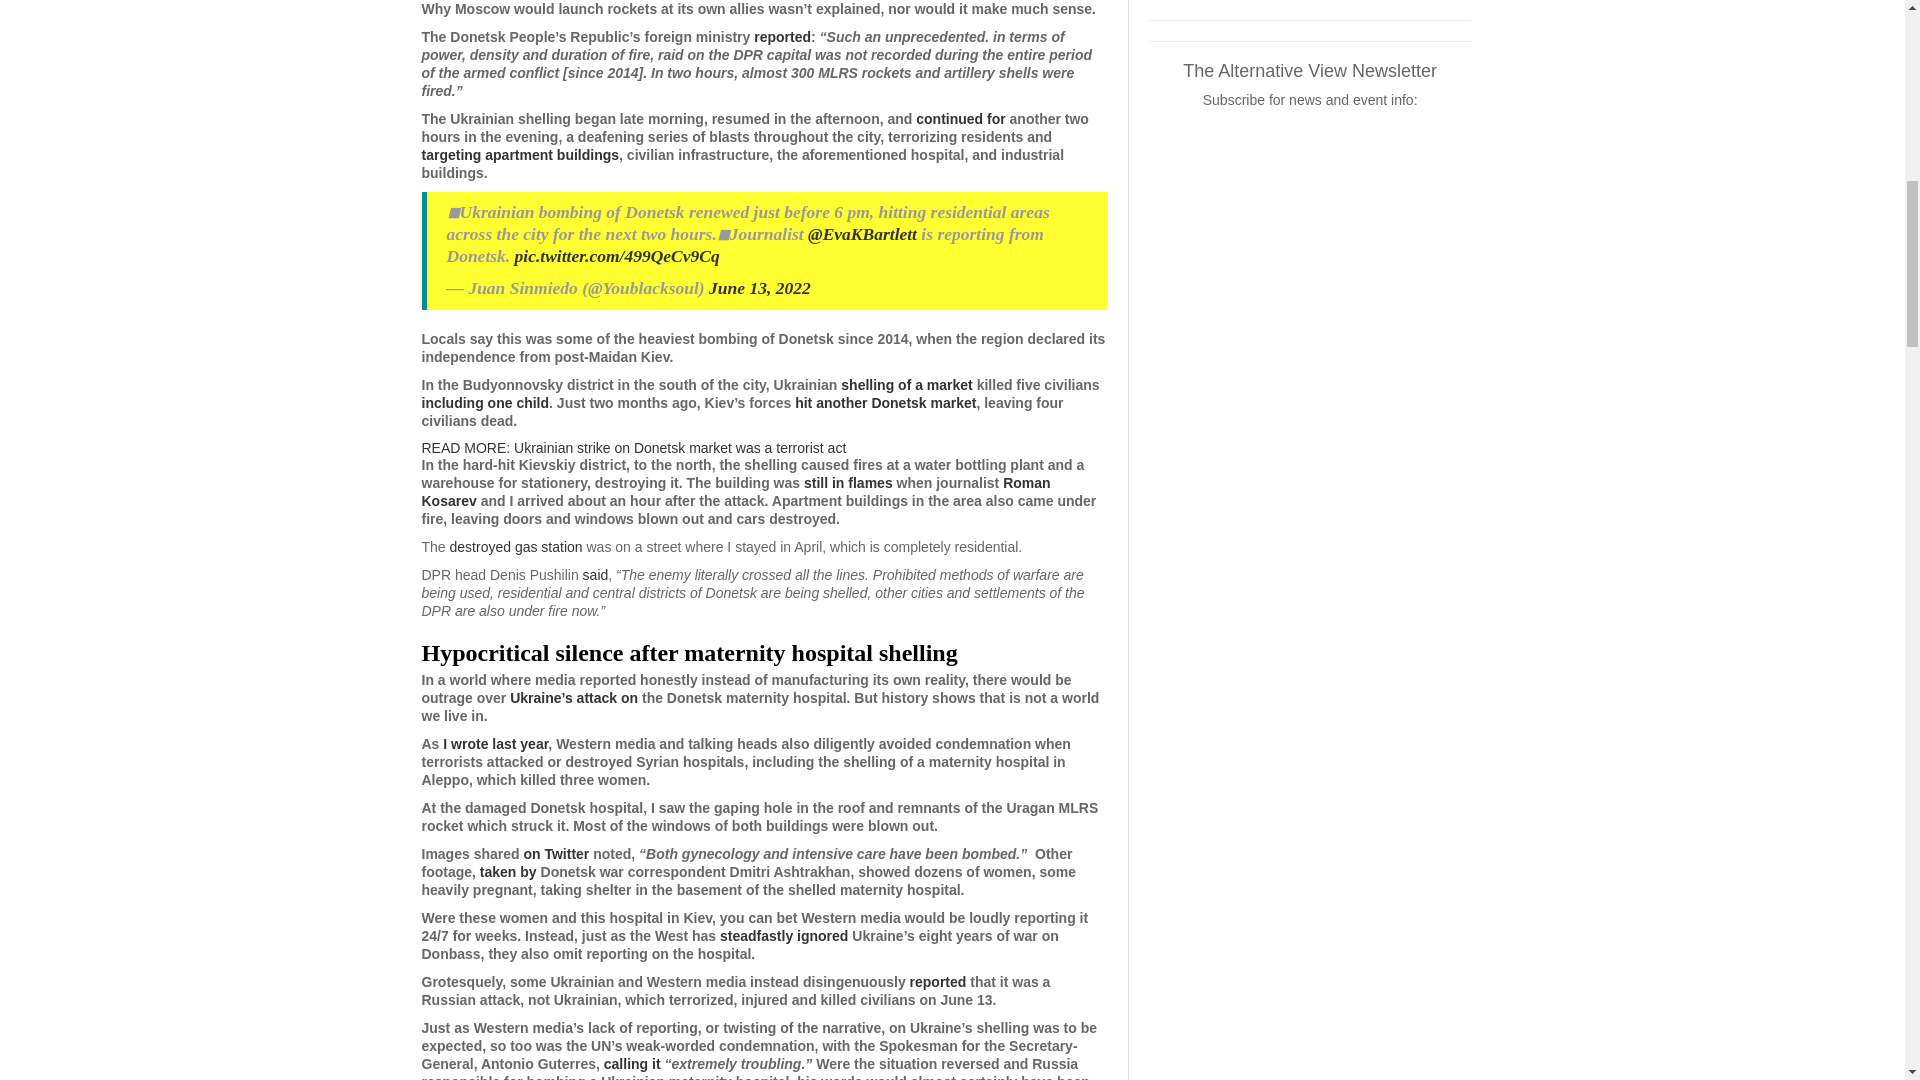 Image resolution: width=1920 pixels, height=1080 pixels. I want to click on targeting apartment buildings, so click(521, 154).